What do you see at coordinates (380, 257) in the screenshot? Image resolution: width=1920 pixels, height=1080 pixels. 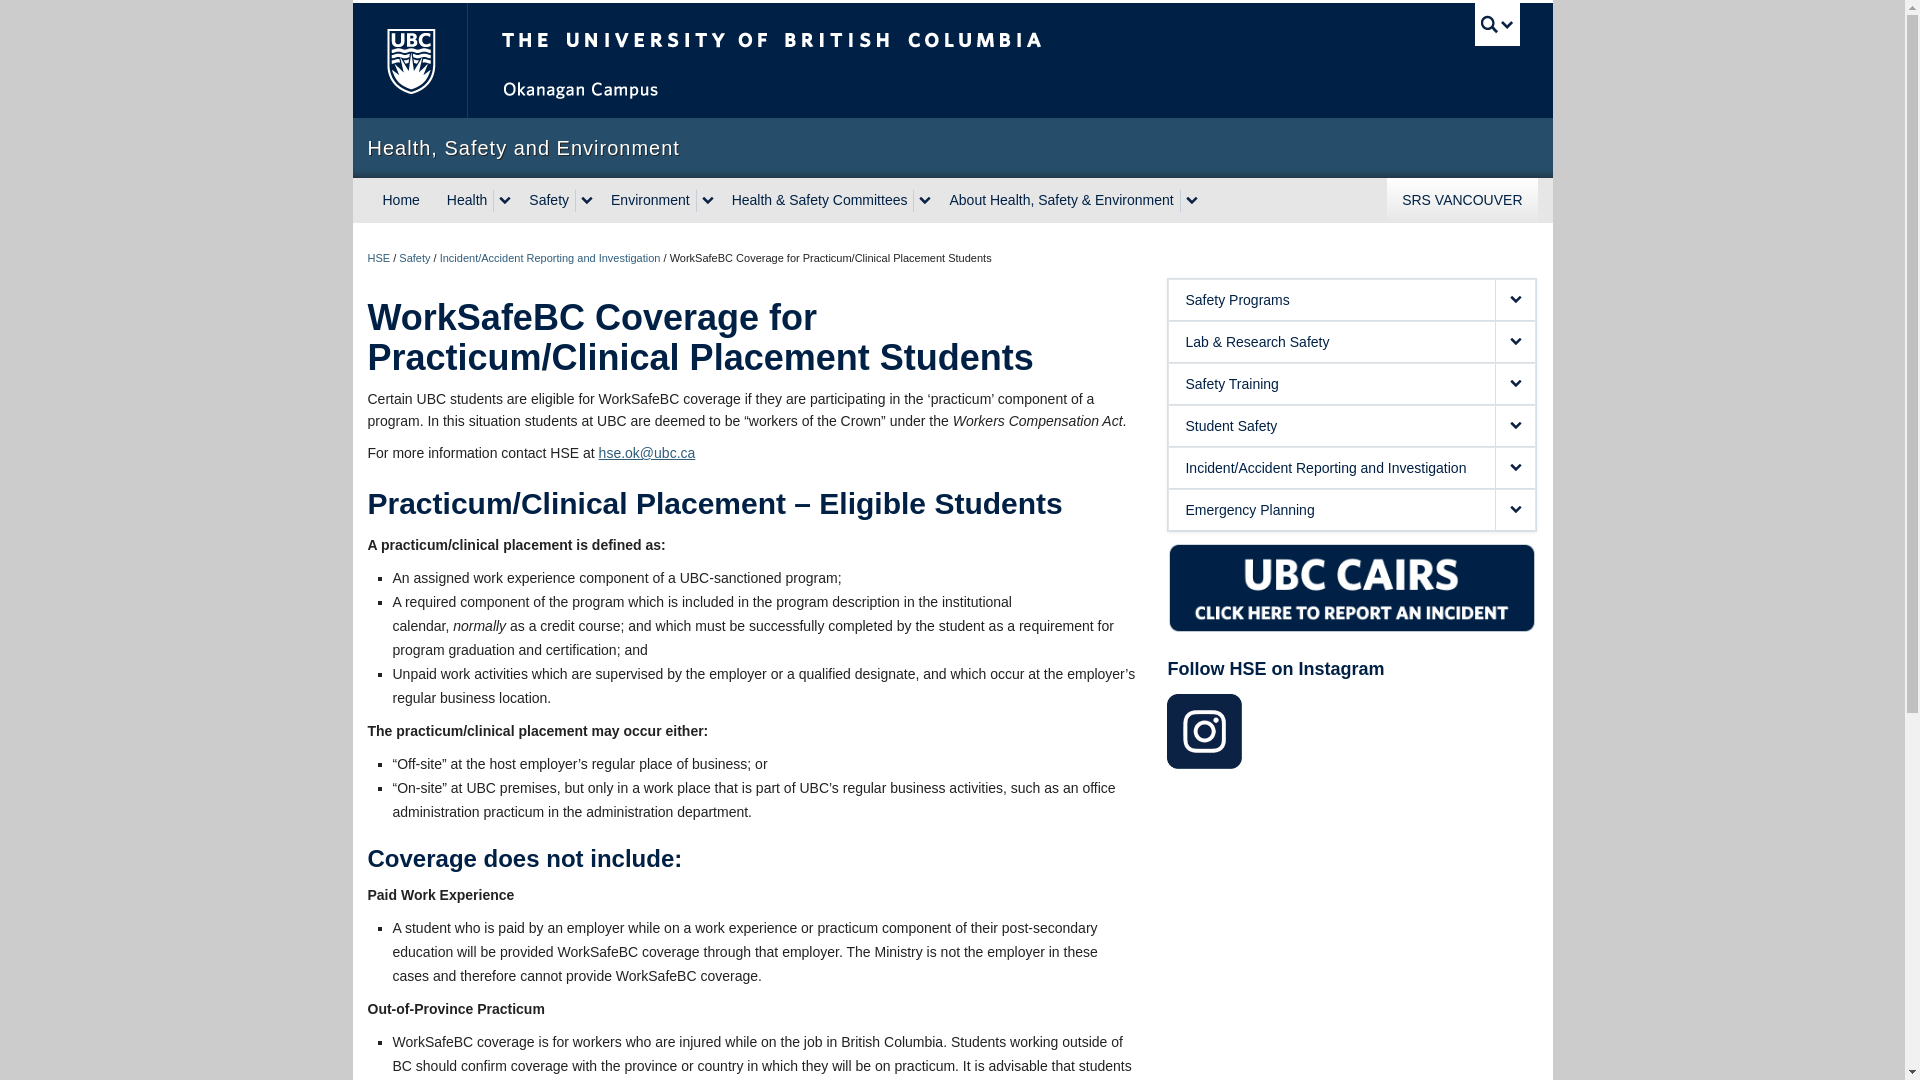 I see `Health, Safety and Environment` at bounding box center [380, 257].